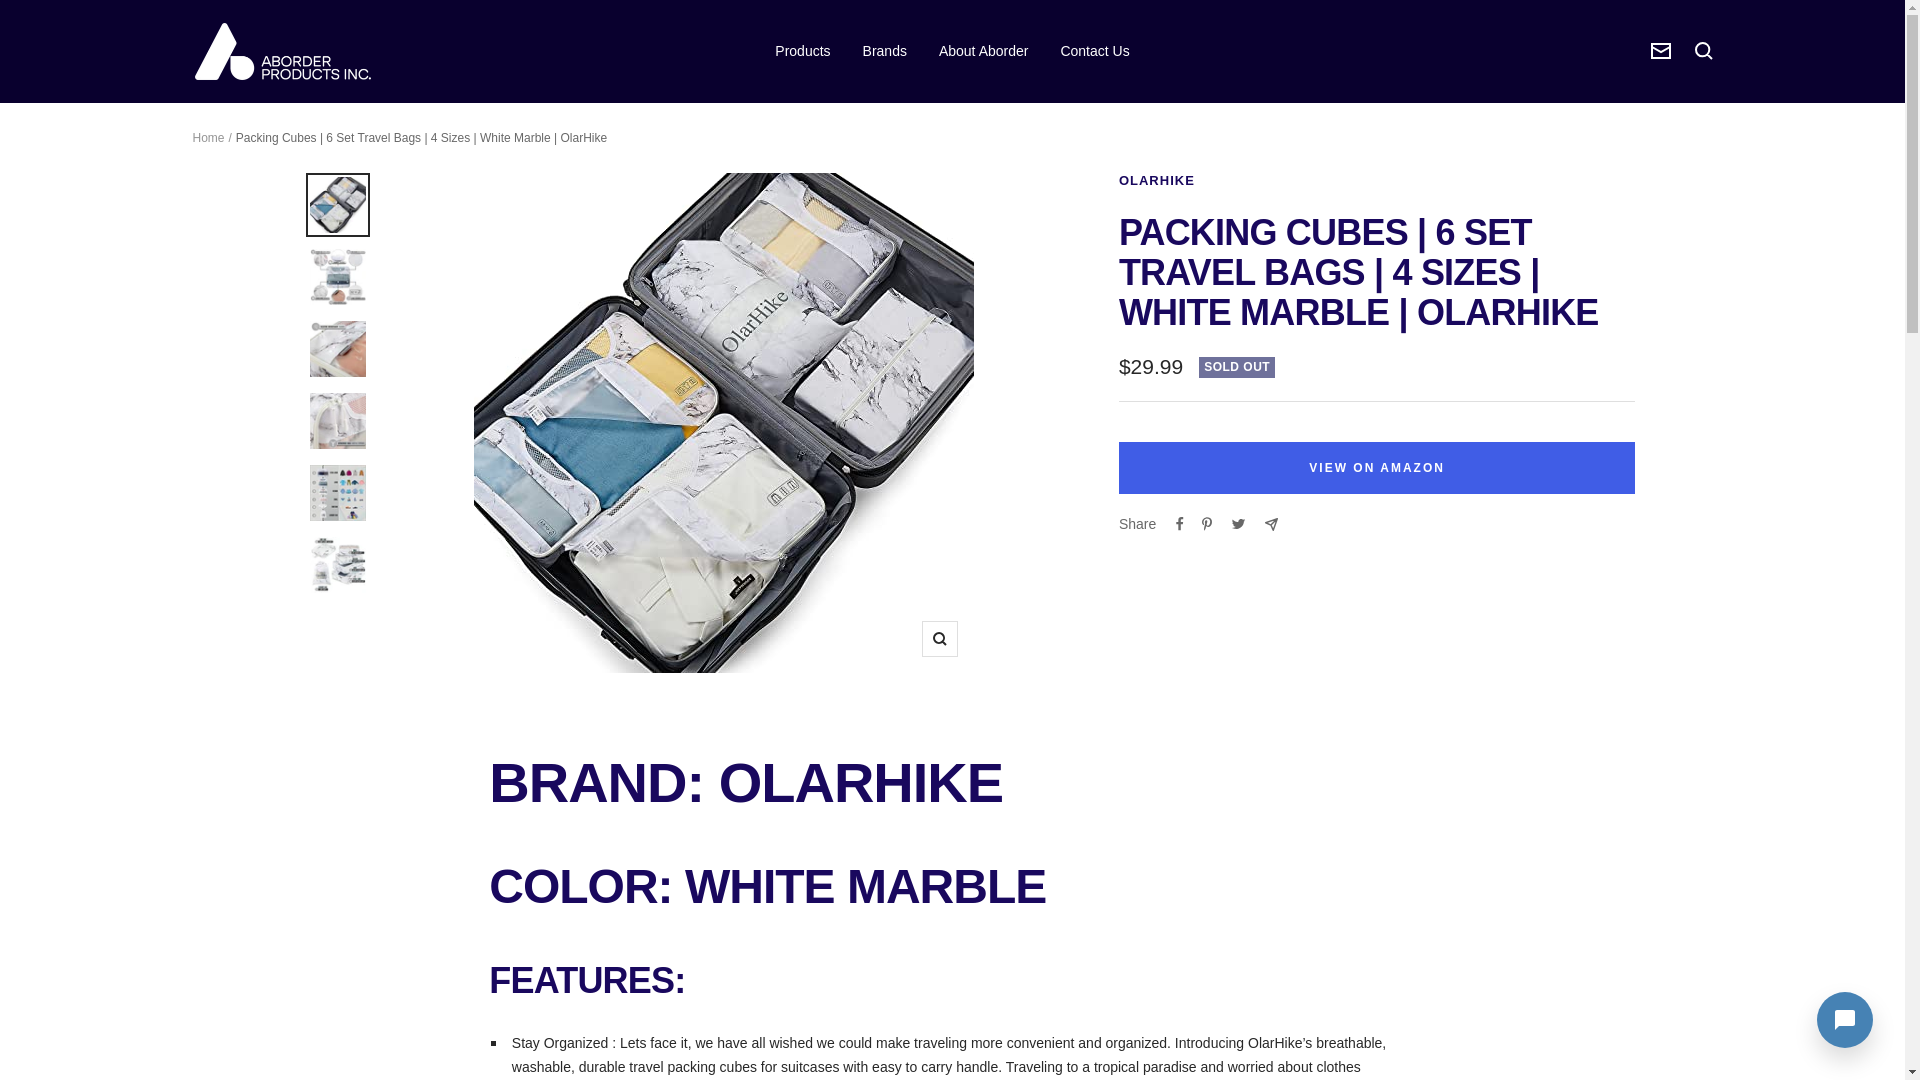  What do you see at coordinates (802, 50) in the screenshot?
I see `Products` at bounding box center [802, 50].